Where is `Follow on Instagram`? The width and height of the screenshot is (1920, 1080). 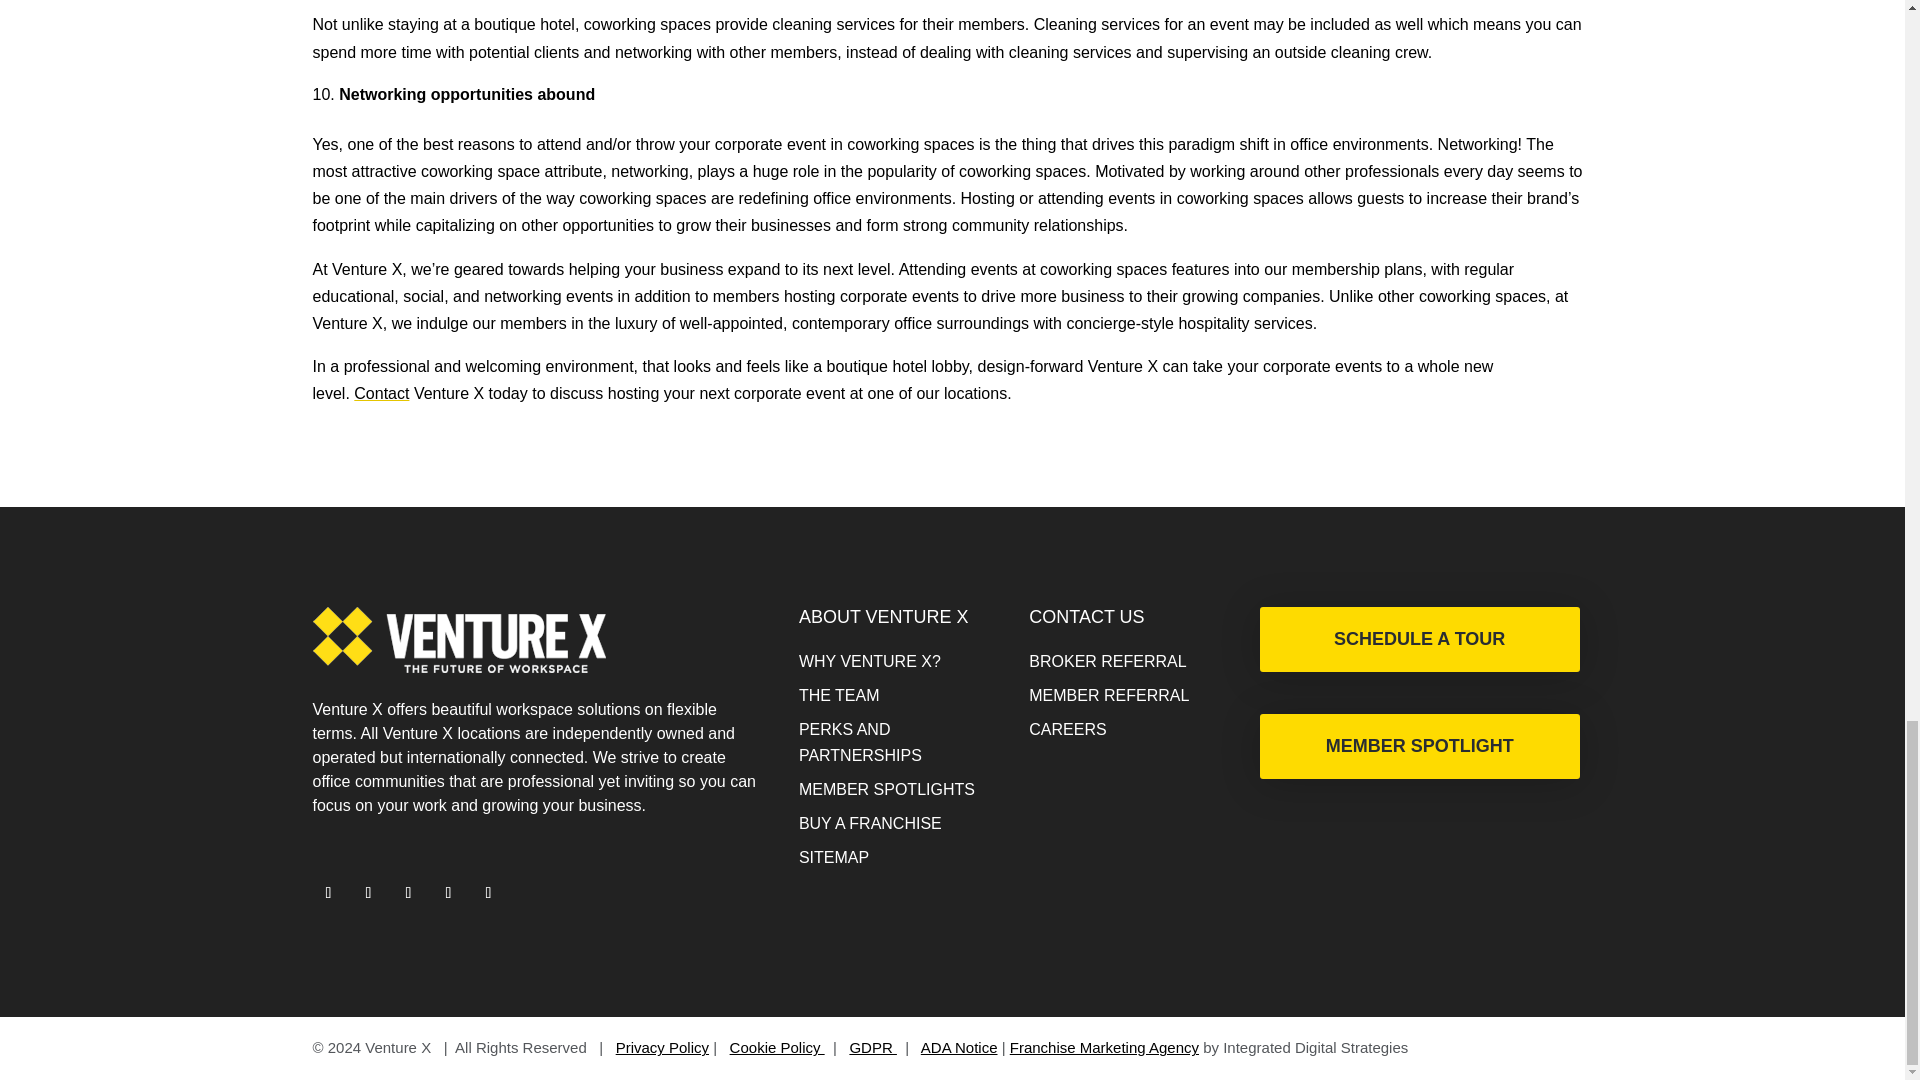 Follow on Instagram is located at coordinates (408, 892).